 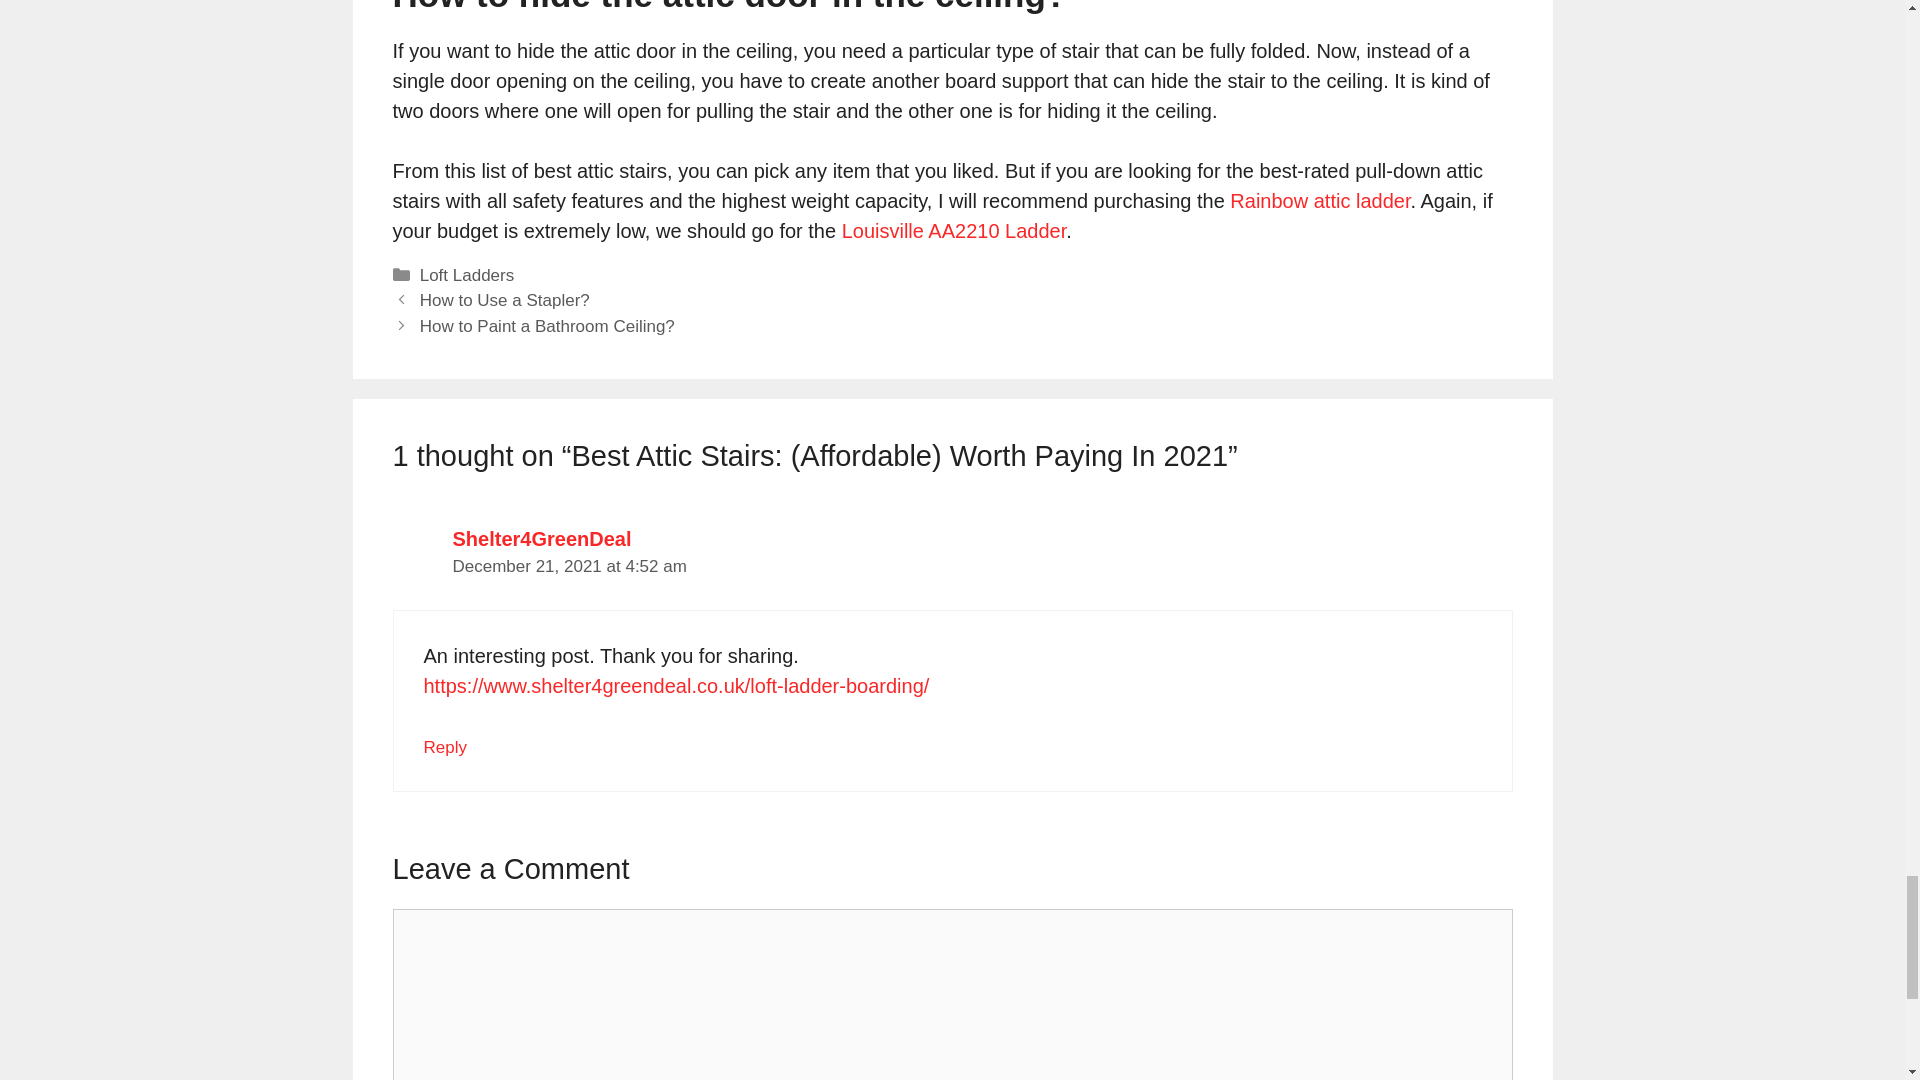 I want to click on Reply, so click(x=445, y=747).